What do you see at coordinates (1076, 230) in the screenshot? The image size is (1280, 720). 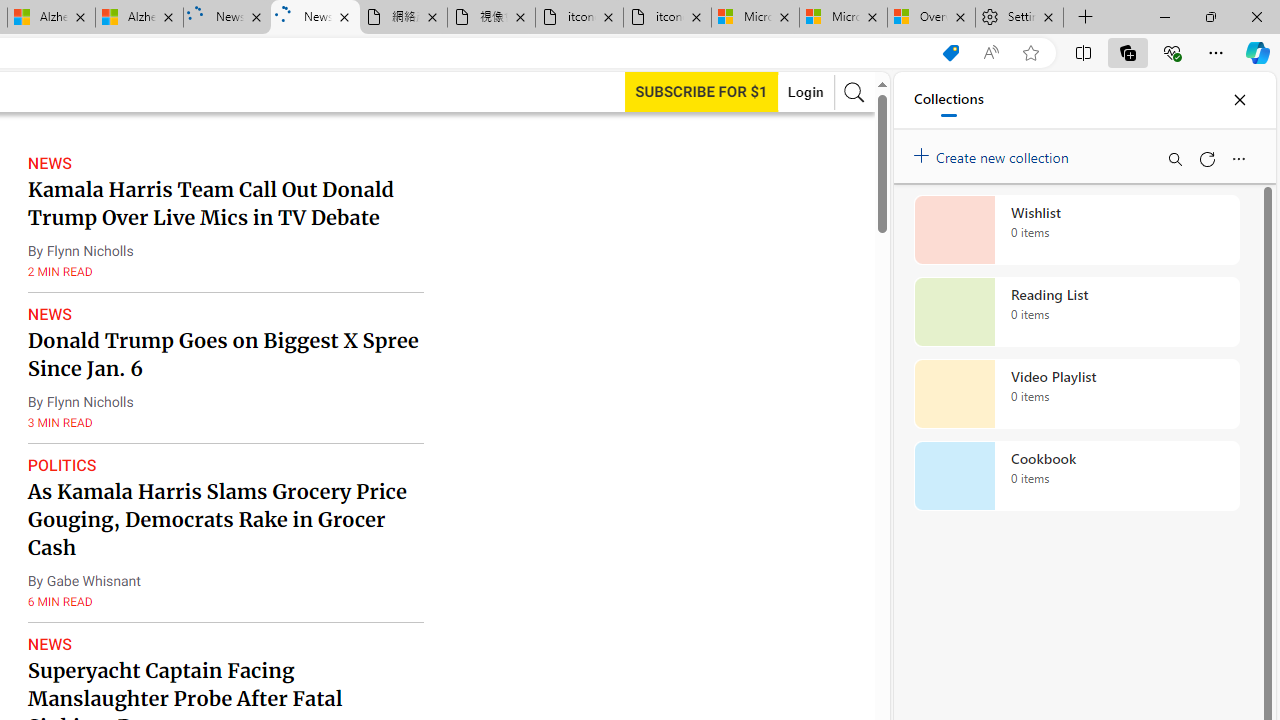 I see `Wishlist collection, 0 items` at bounding box center [1076, 230].